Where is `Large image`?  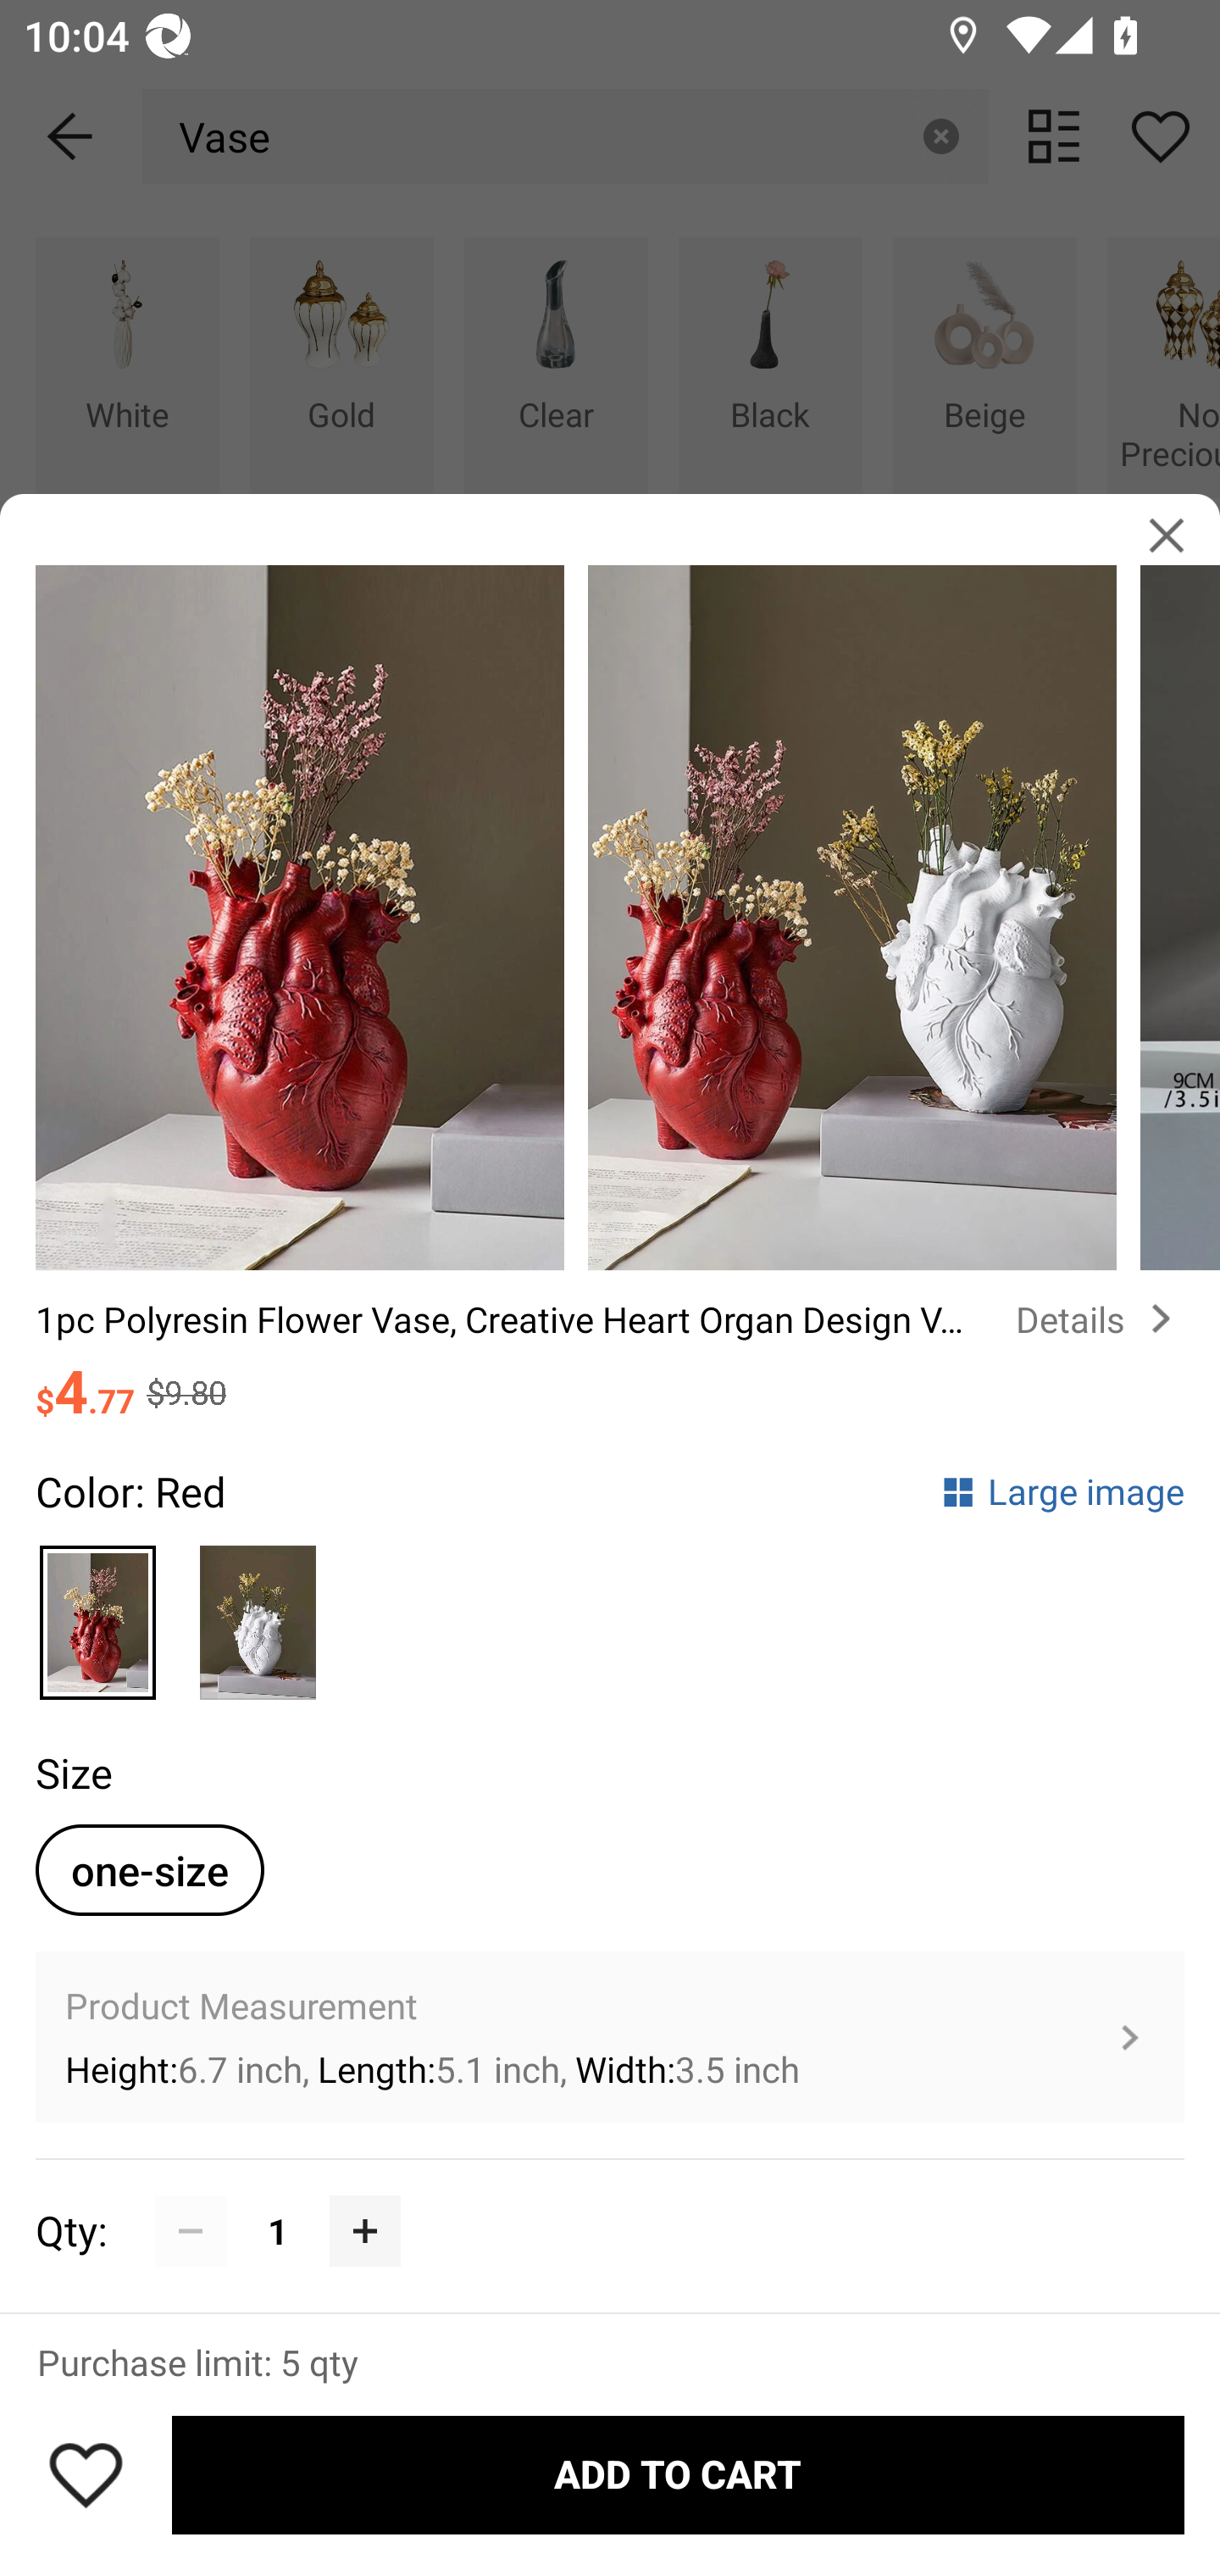 Large image is located at coordinates (1062, 1491).